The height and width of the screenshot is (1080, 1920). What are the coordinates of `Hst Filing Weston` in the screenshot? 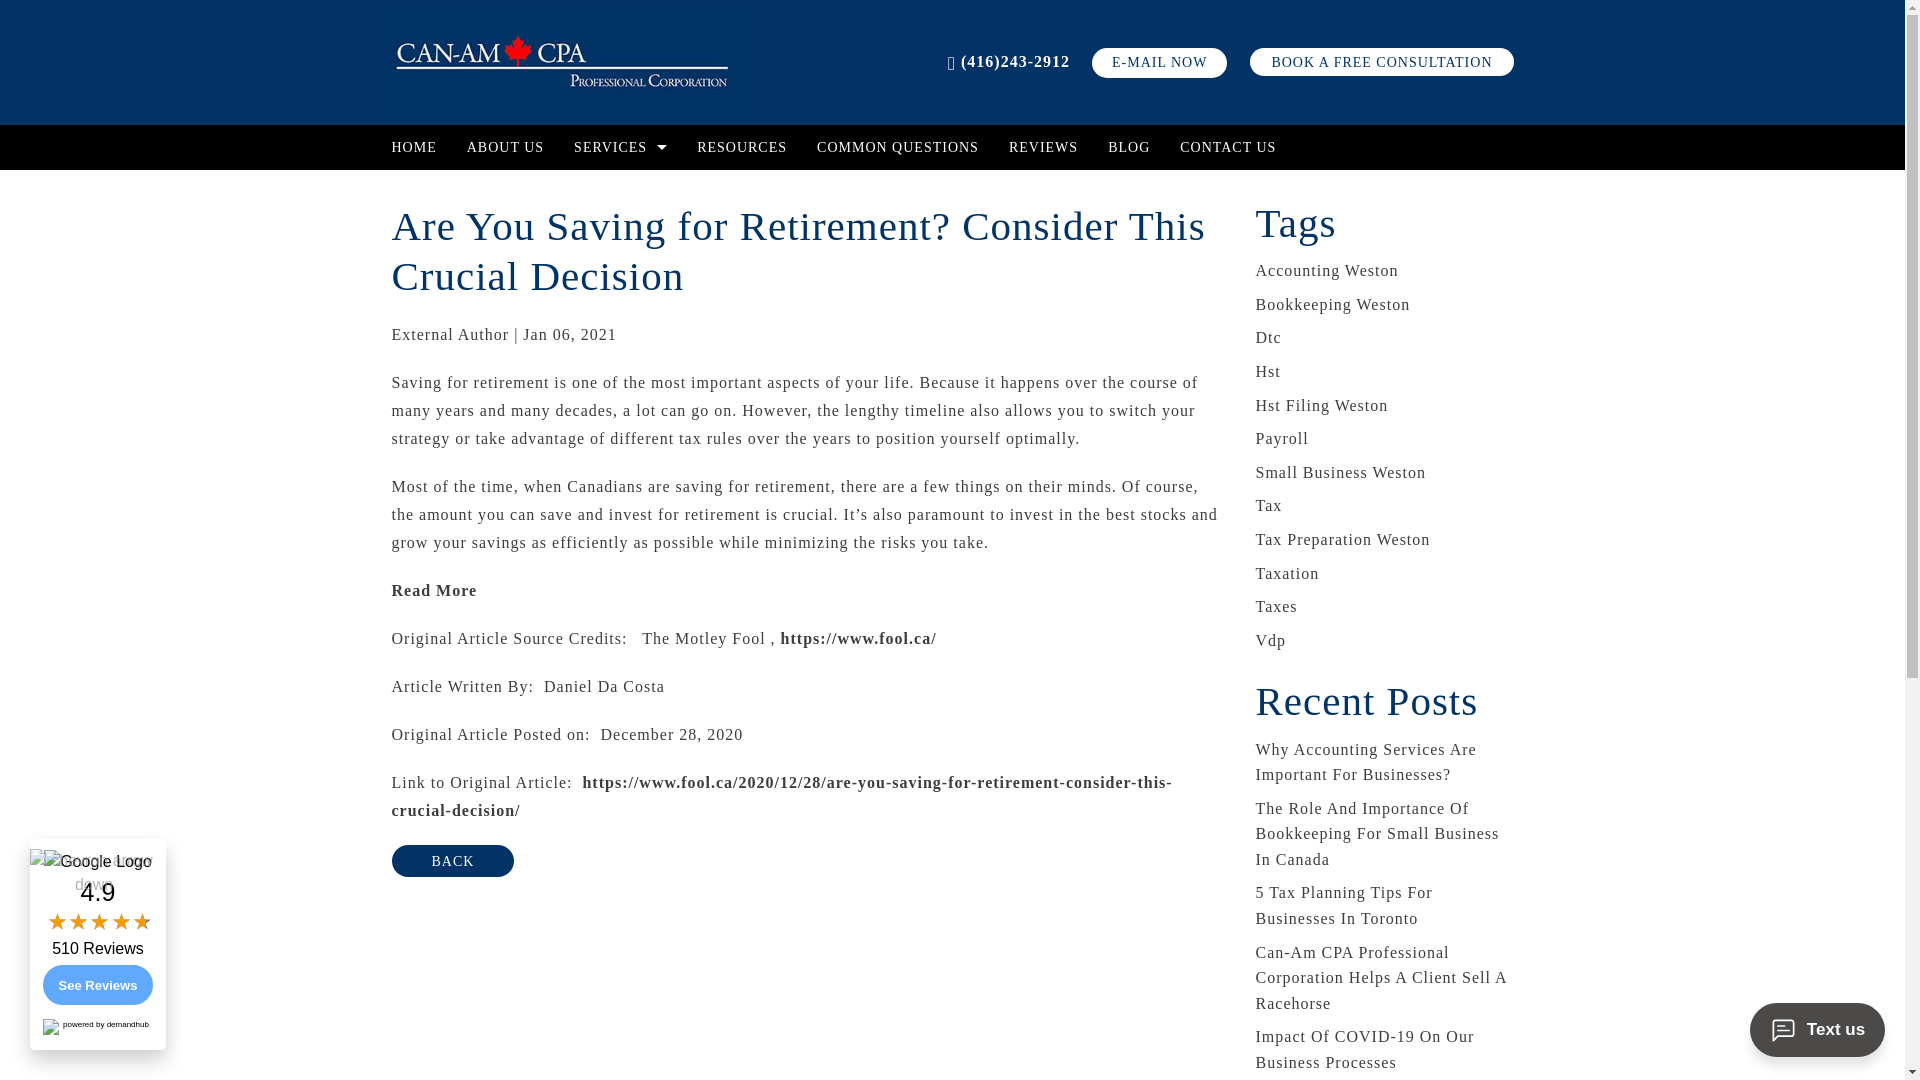 It's located at (1322, 405).